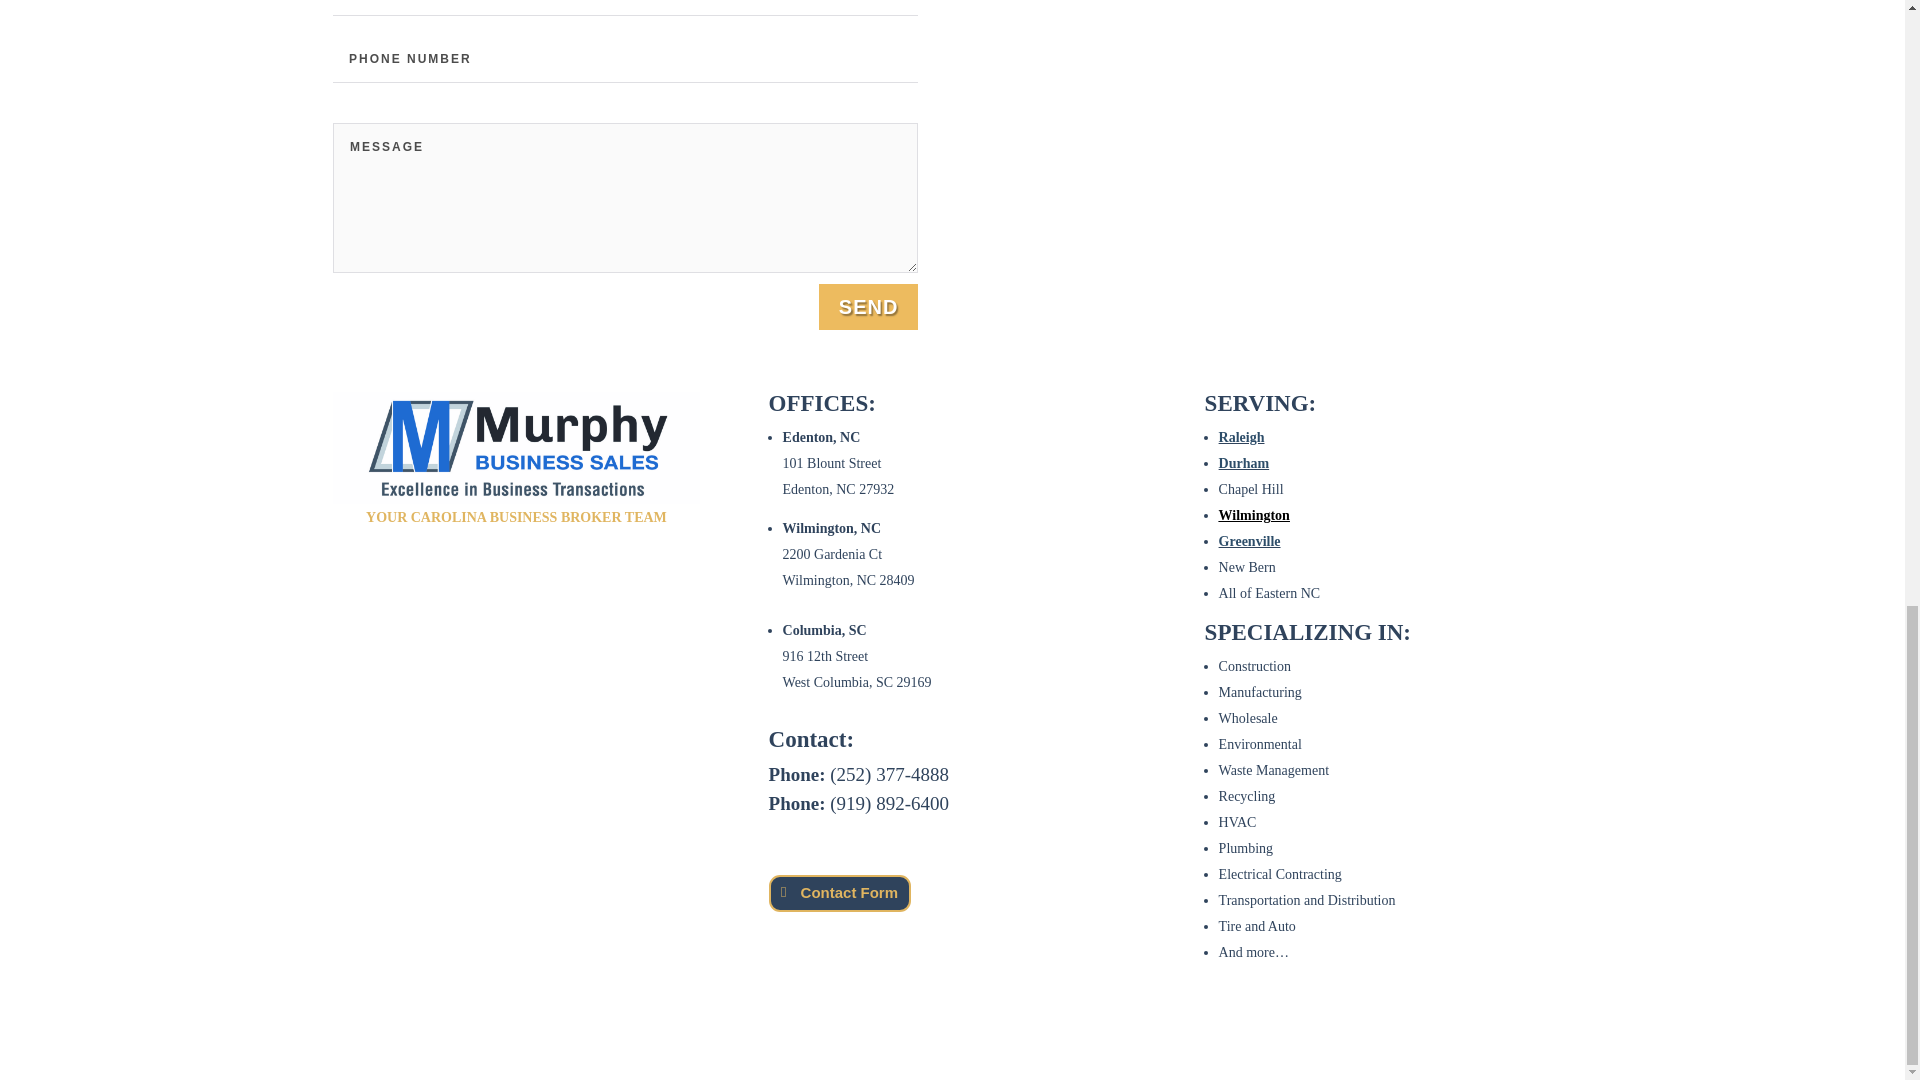 Image resolution: width=1920 pixels, height=1080 pixels. What do you see at coordinates (1242, 436) in the screenshot?
I see `Raleigh` at bounding box center [1242, 436].